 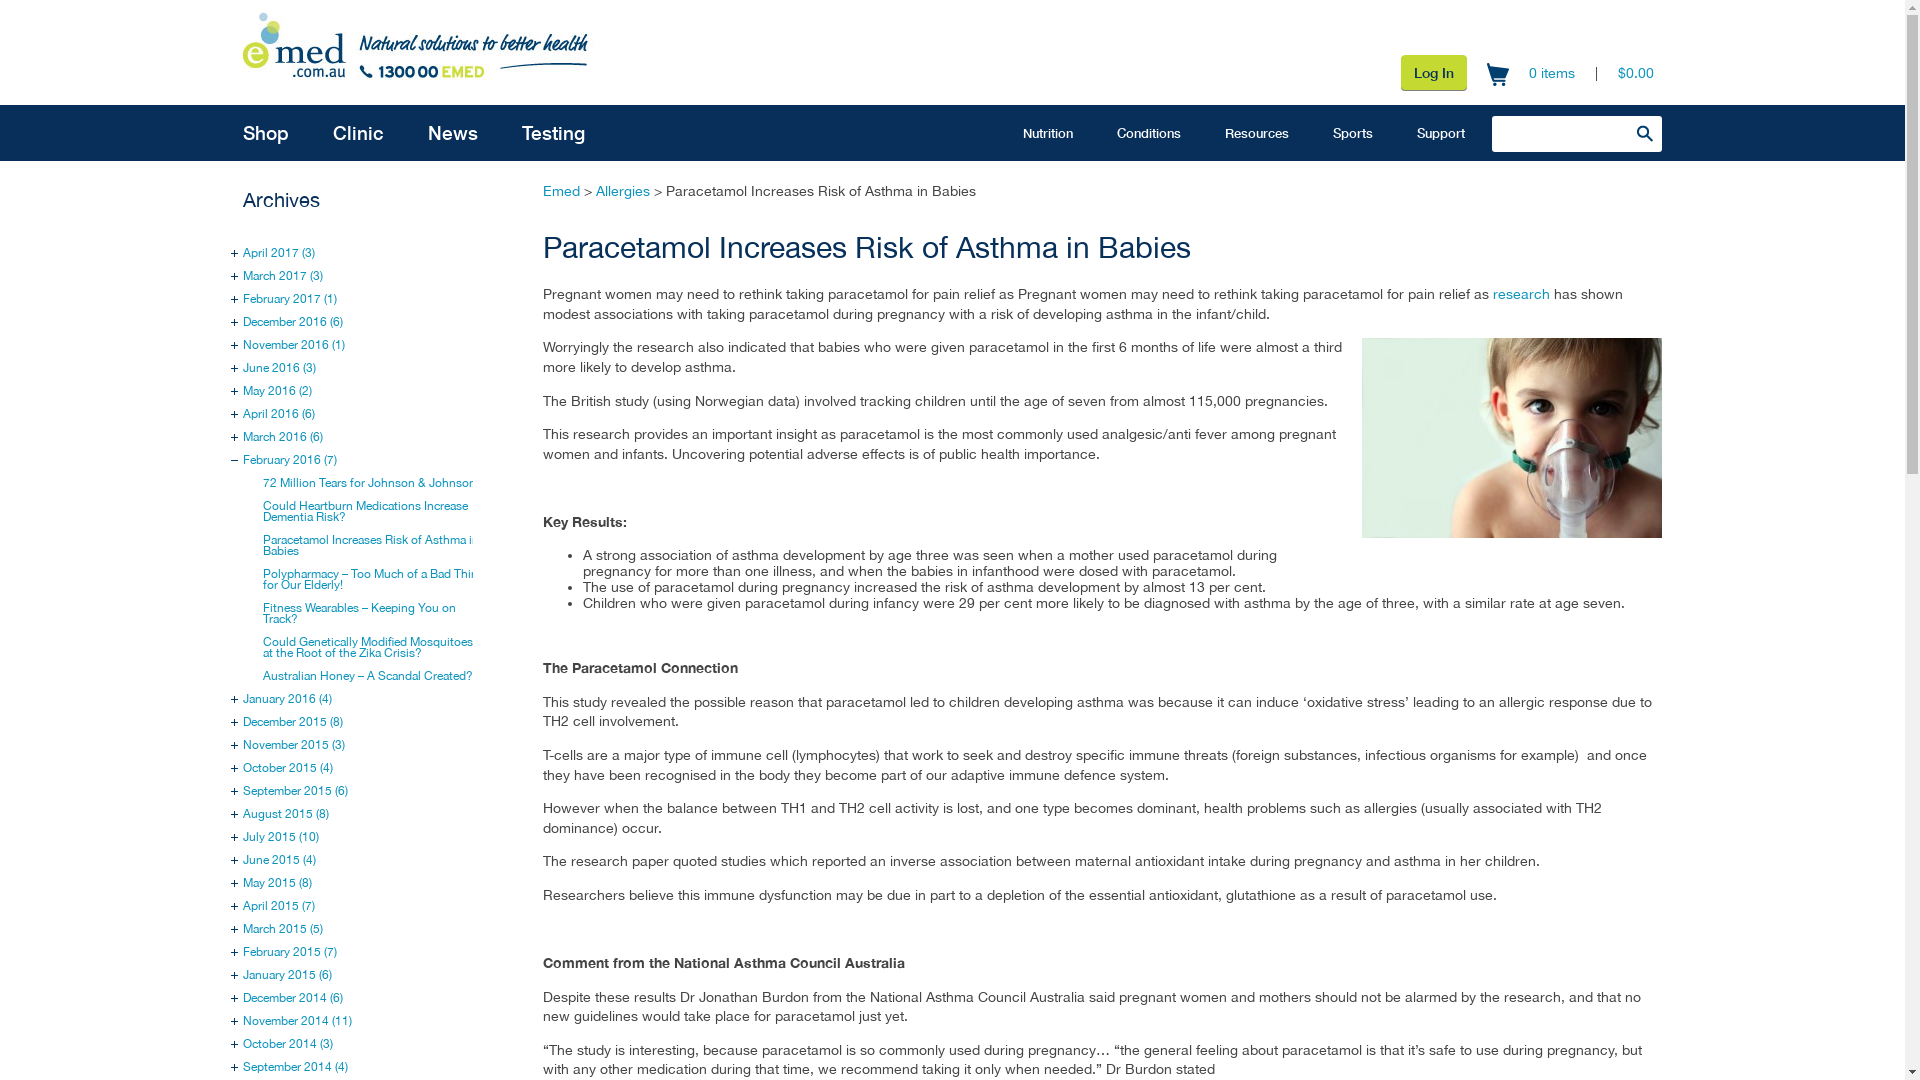 What do you see at coordinates (296, 1067) in the screenshot?
I see `September 2014 (4)` at bounding box center [296, 1067].